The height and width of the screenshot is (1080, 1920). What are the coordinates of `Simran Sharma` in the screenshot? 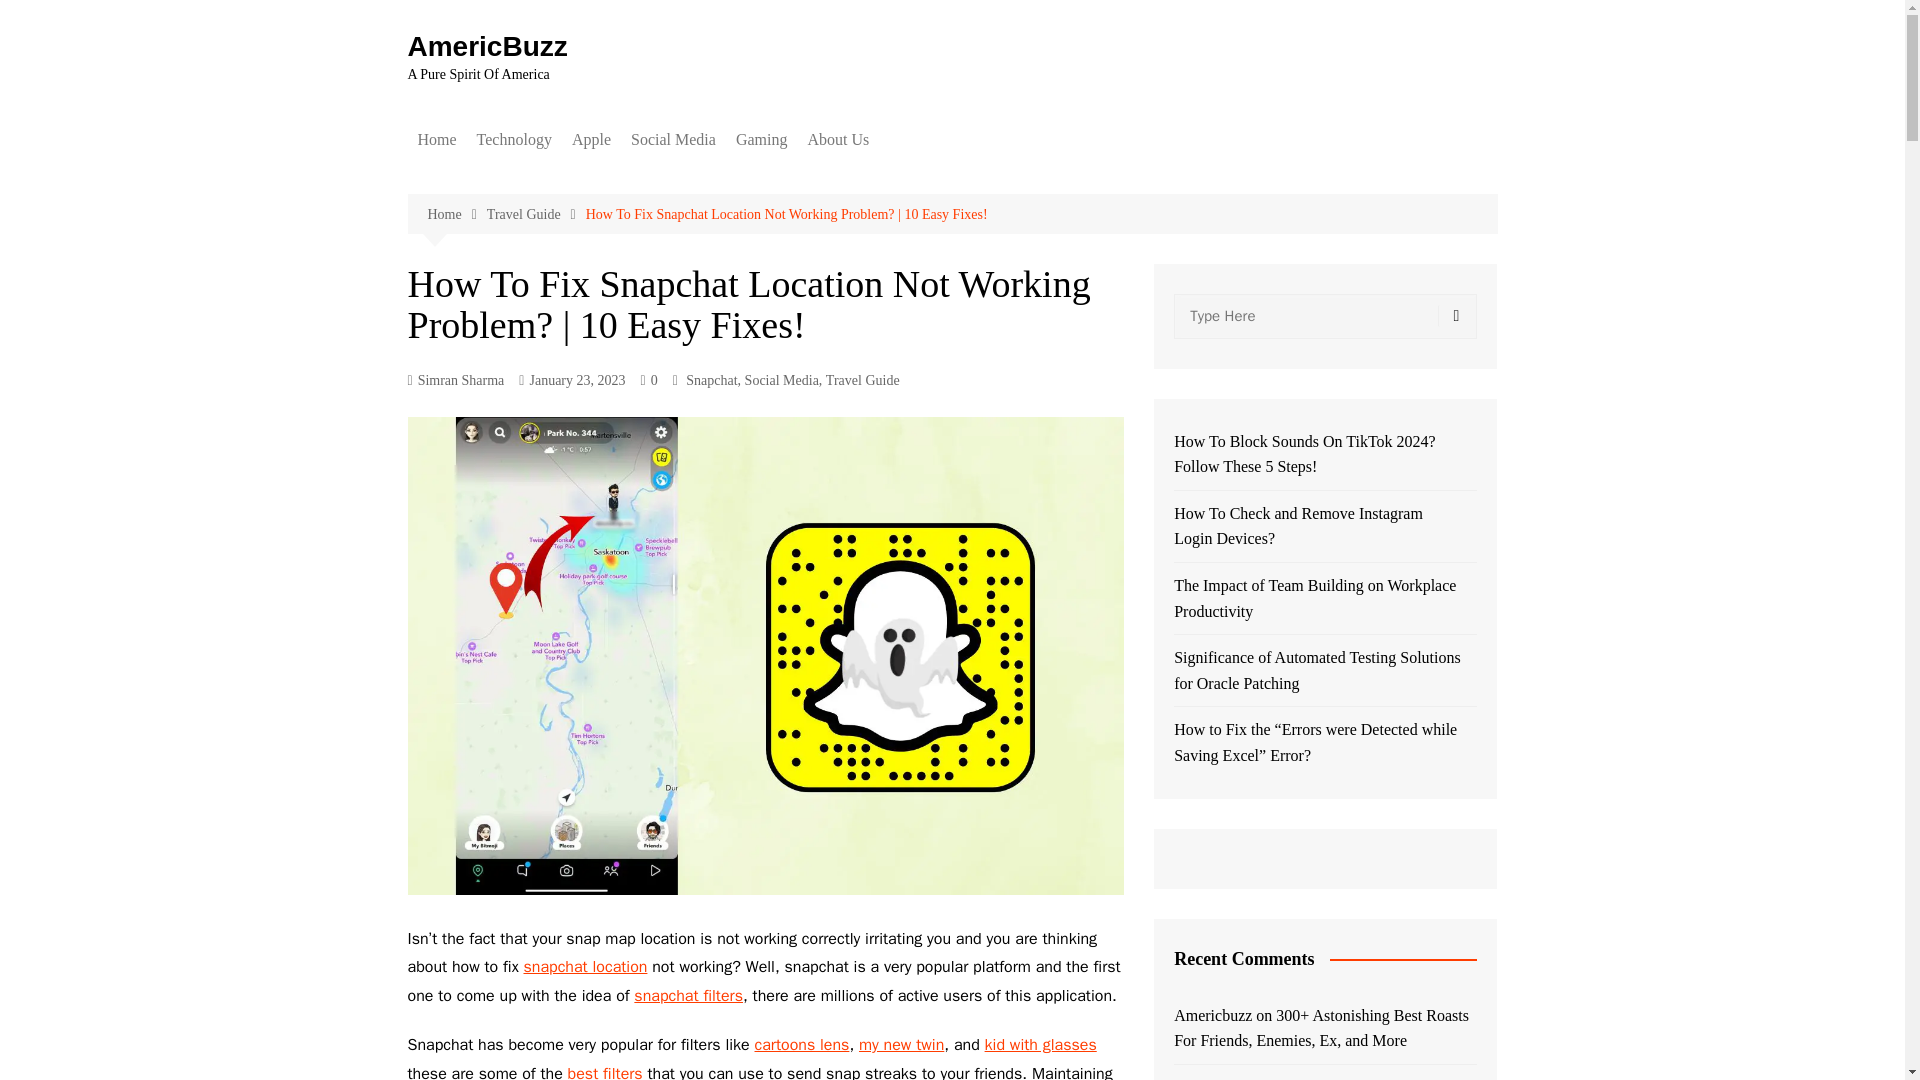 It's located at (456, 381).